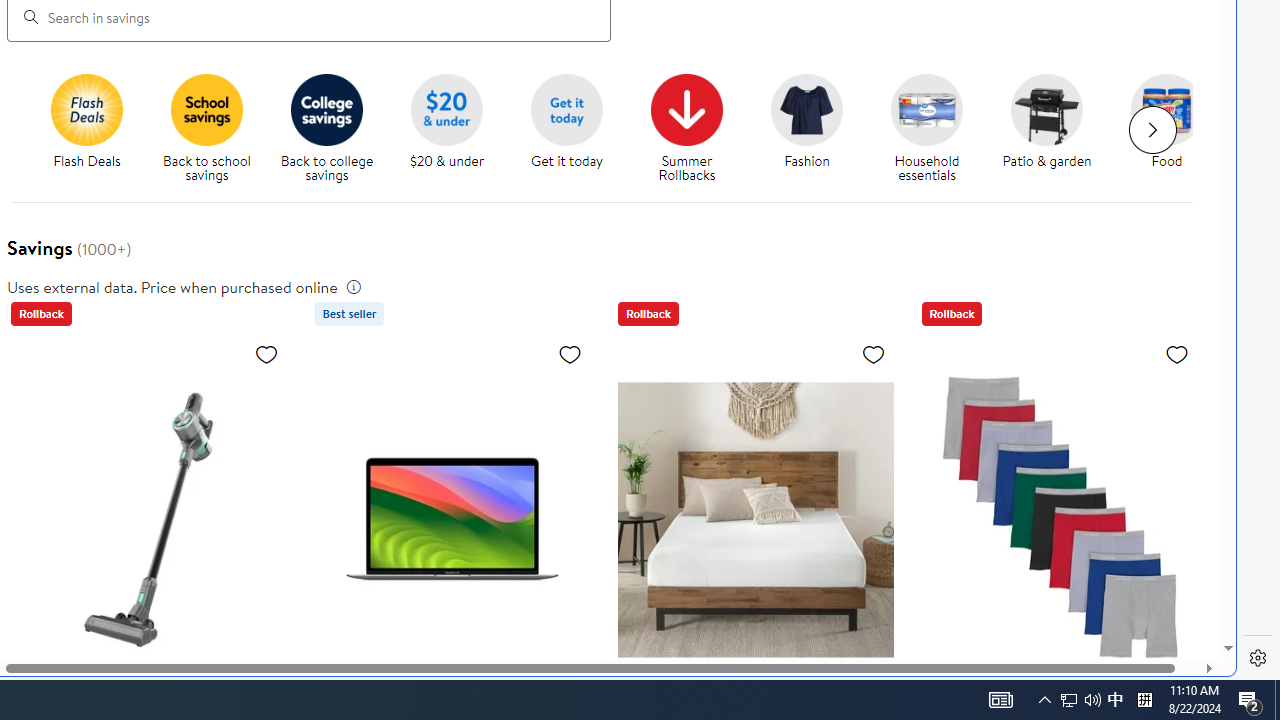  Describe the element at coordinates (566, 122) in the screenshot. I see `Get it today Get it today` at that location.